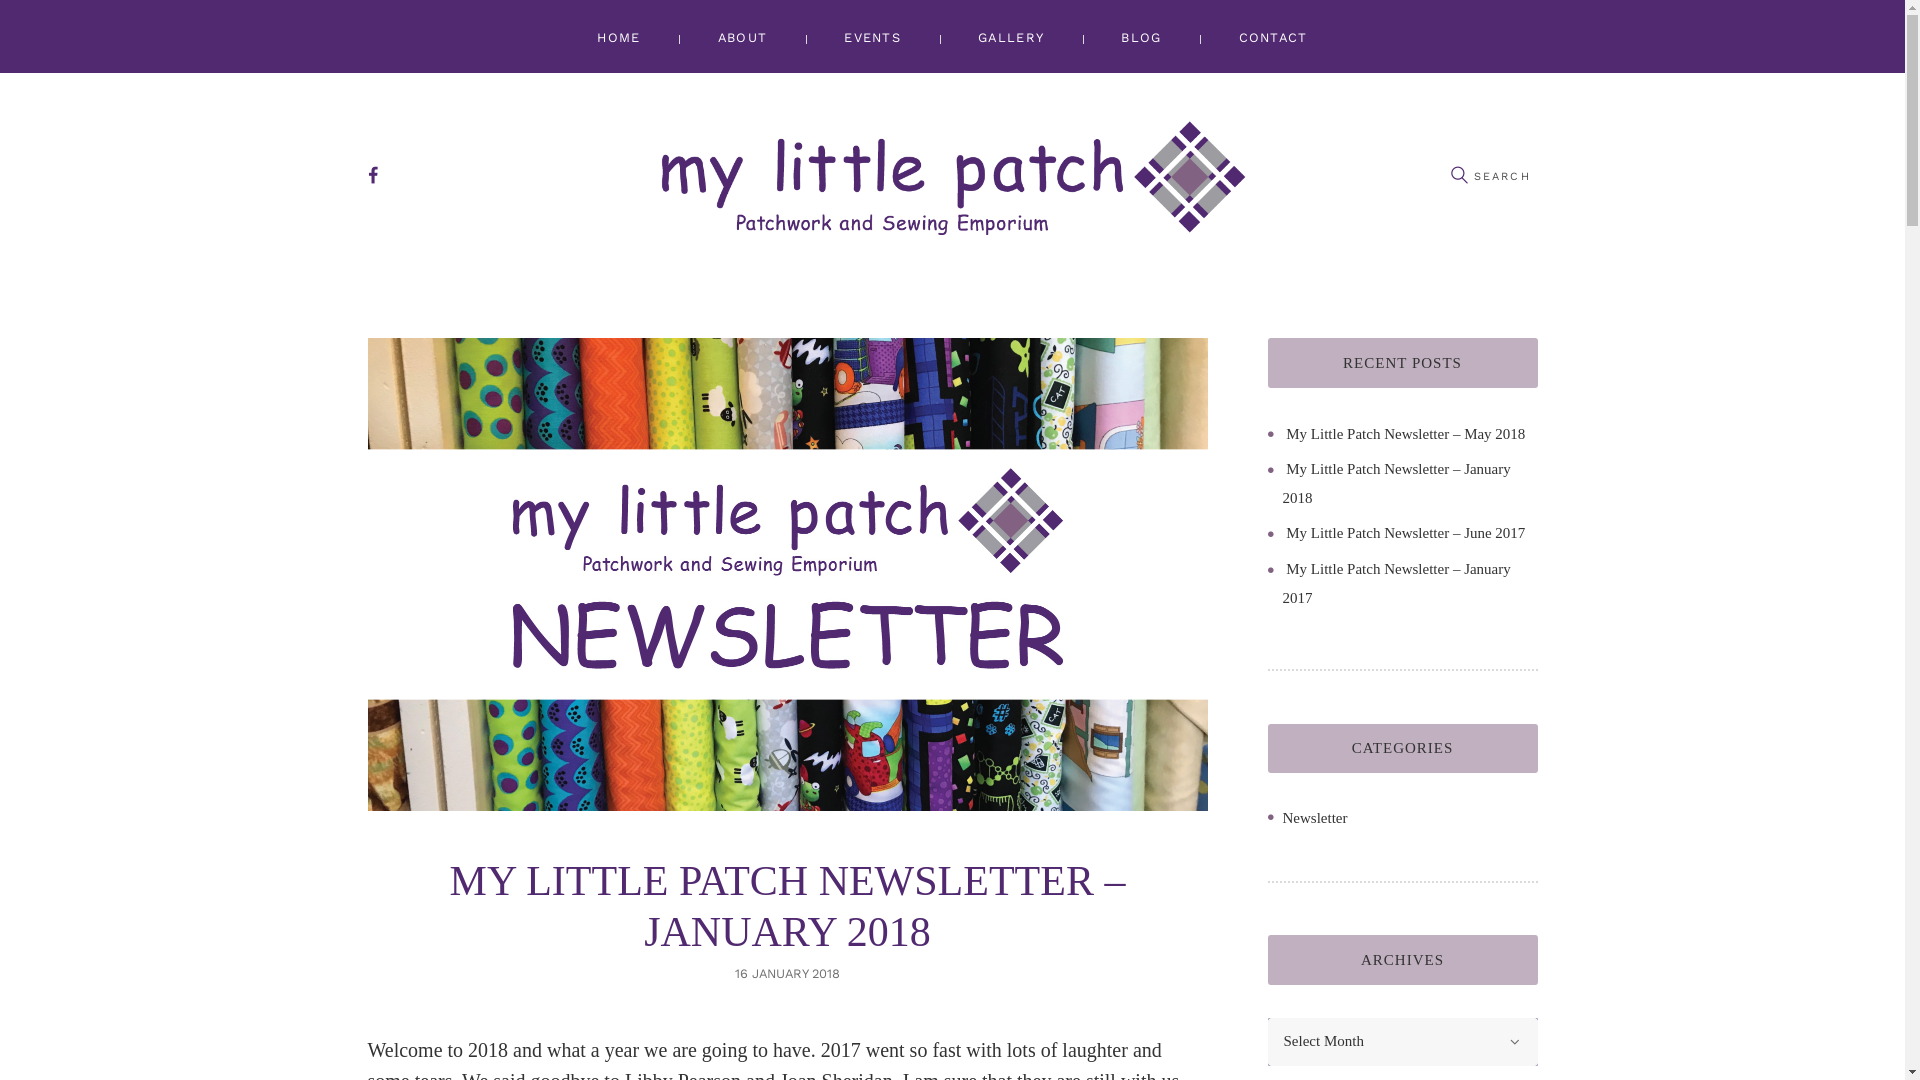 This screenshot has width=1920, height=1080. Describe the element at coordinates (1142, 36) in the screenshot. I see `BLOG` at that location.